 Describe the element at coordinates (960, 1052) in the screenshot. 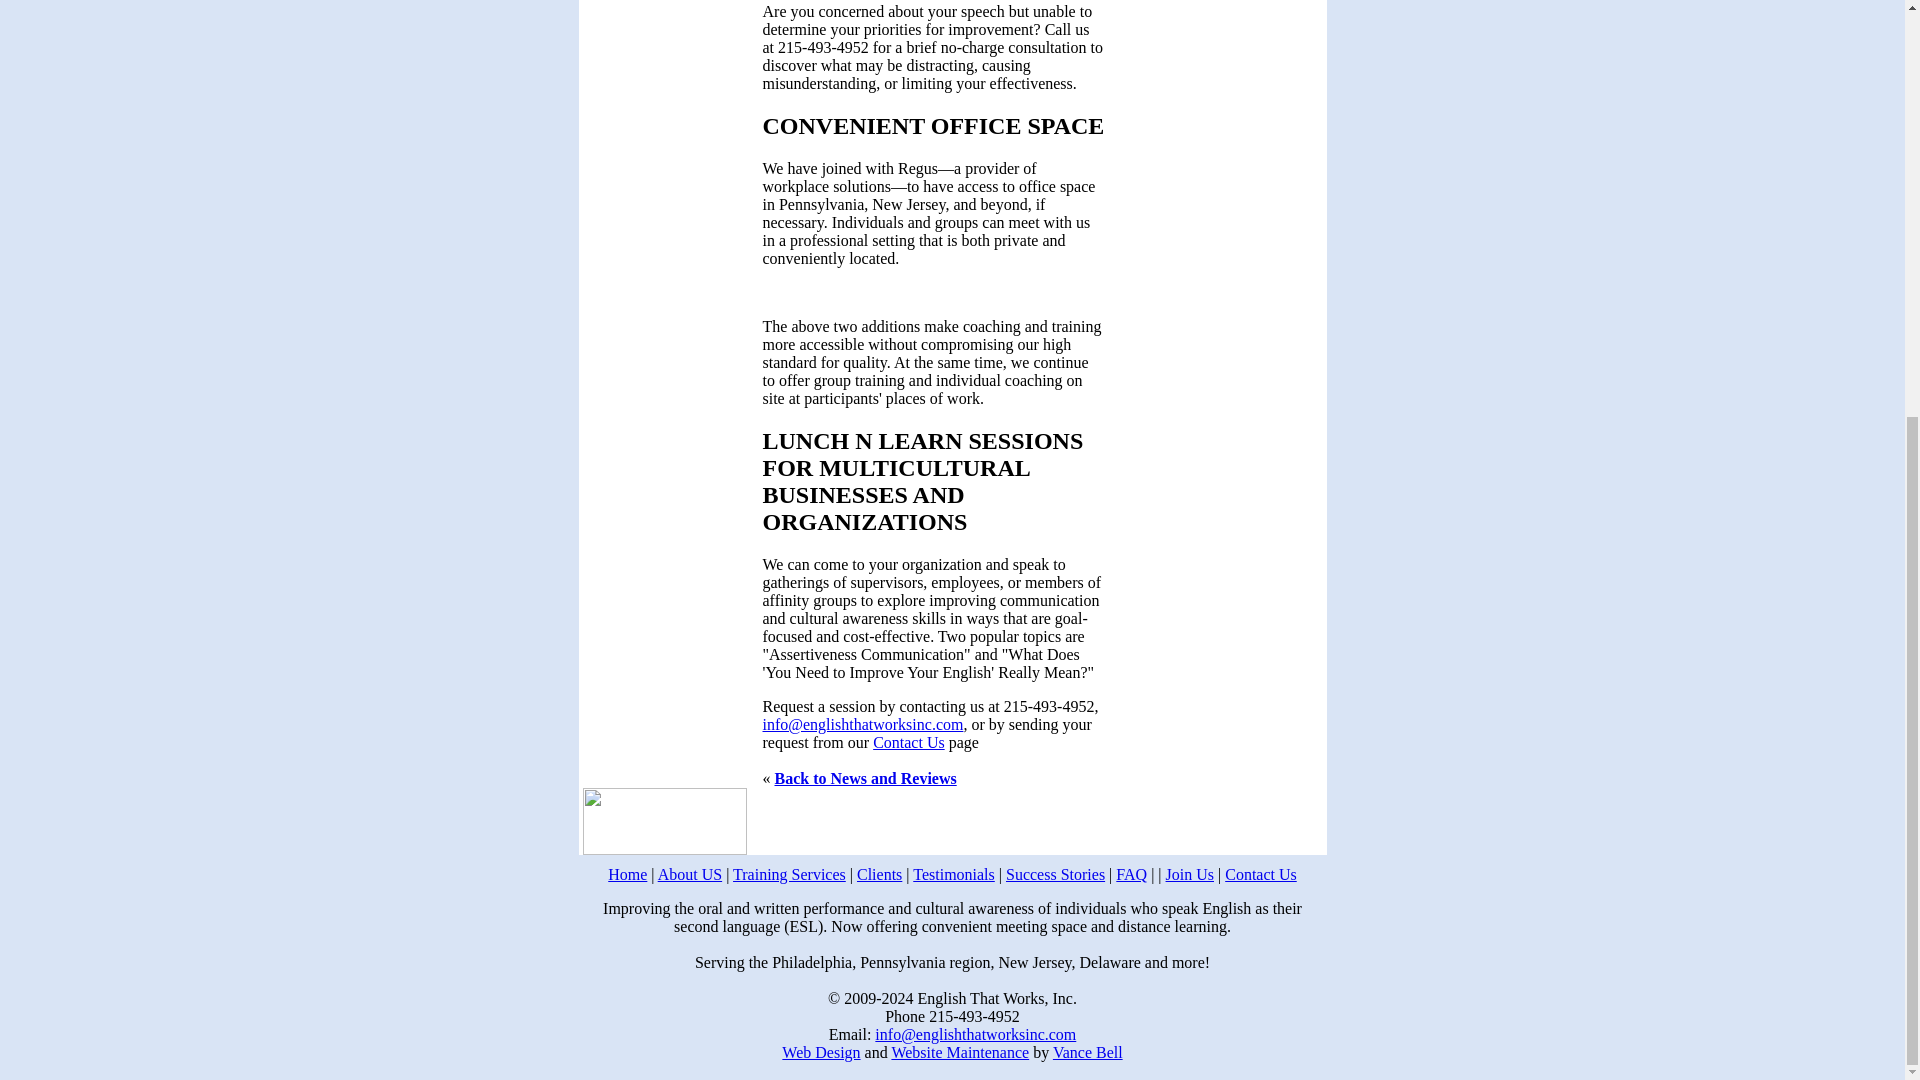

I see `Website Maintenance` at that location.